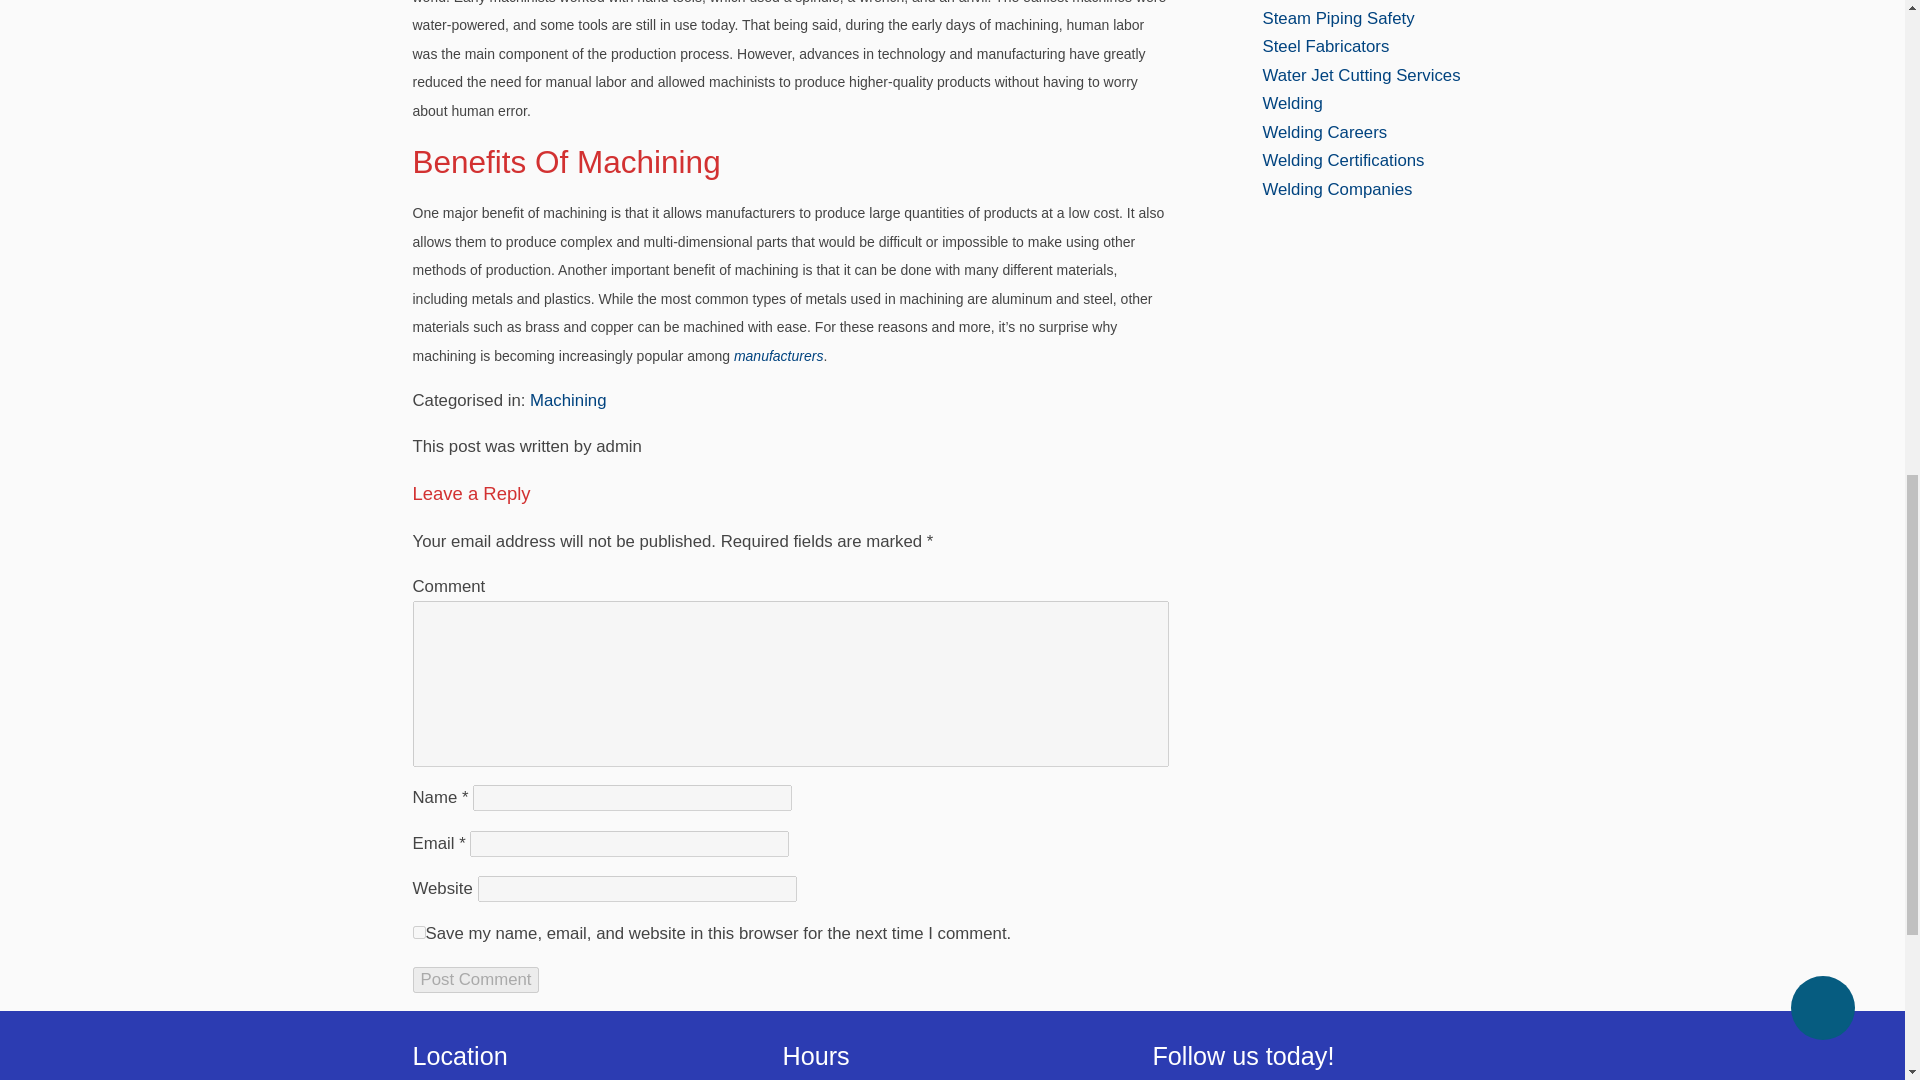 The image size is (1920, 1080). What do you see at coordinates (778, 355) in the screenshot?
I see `manufacturers` at bounding box center [778, 355].